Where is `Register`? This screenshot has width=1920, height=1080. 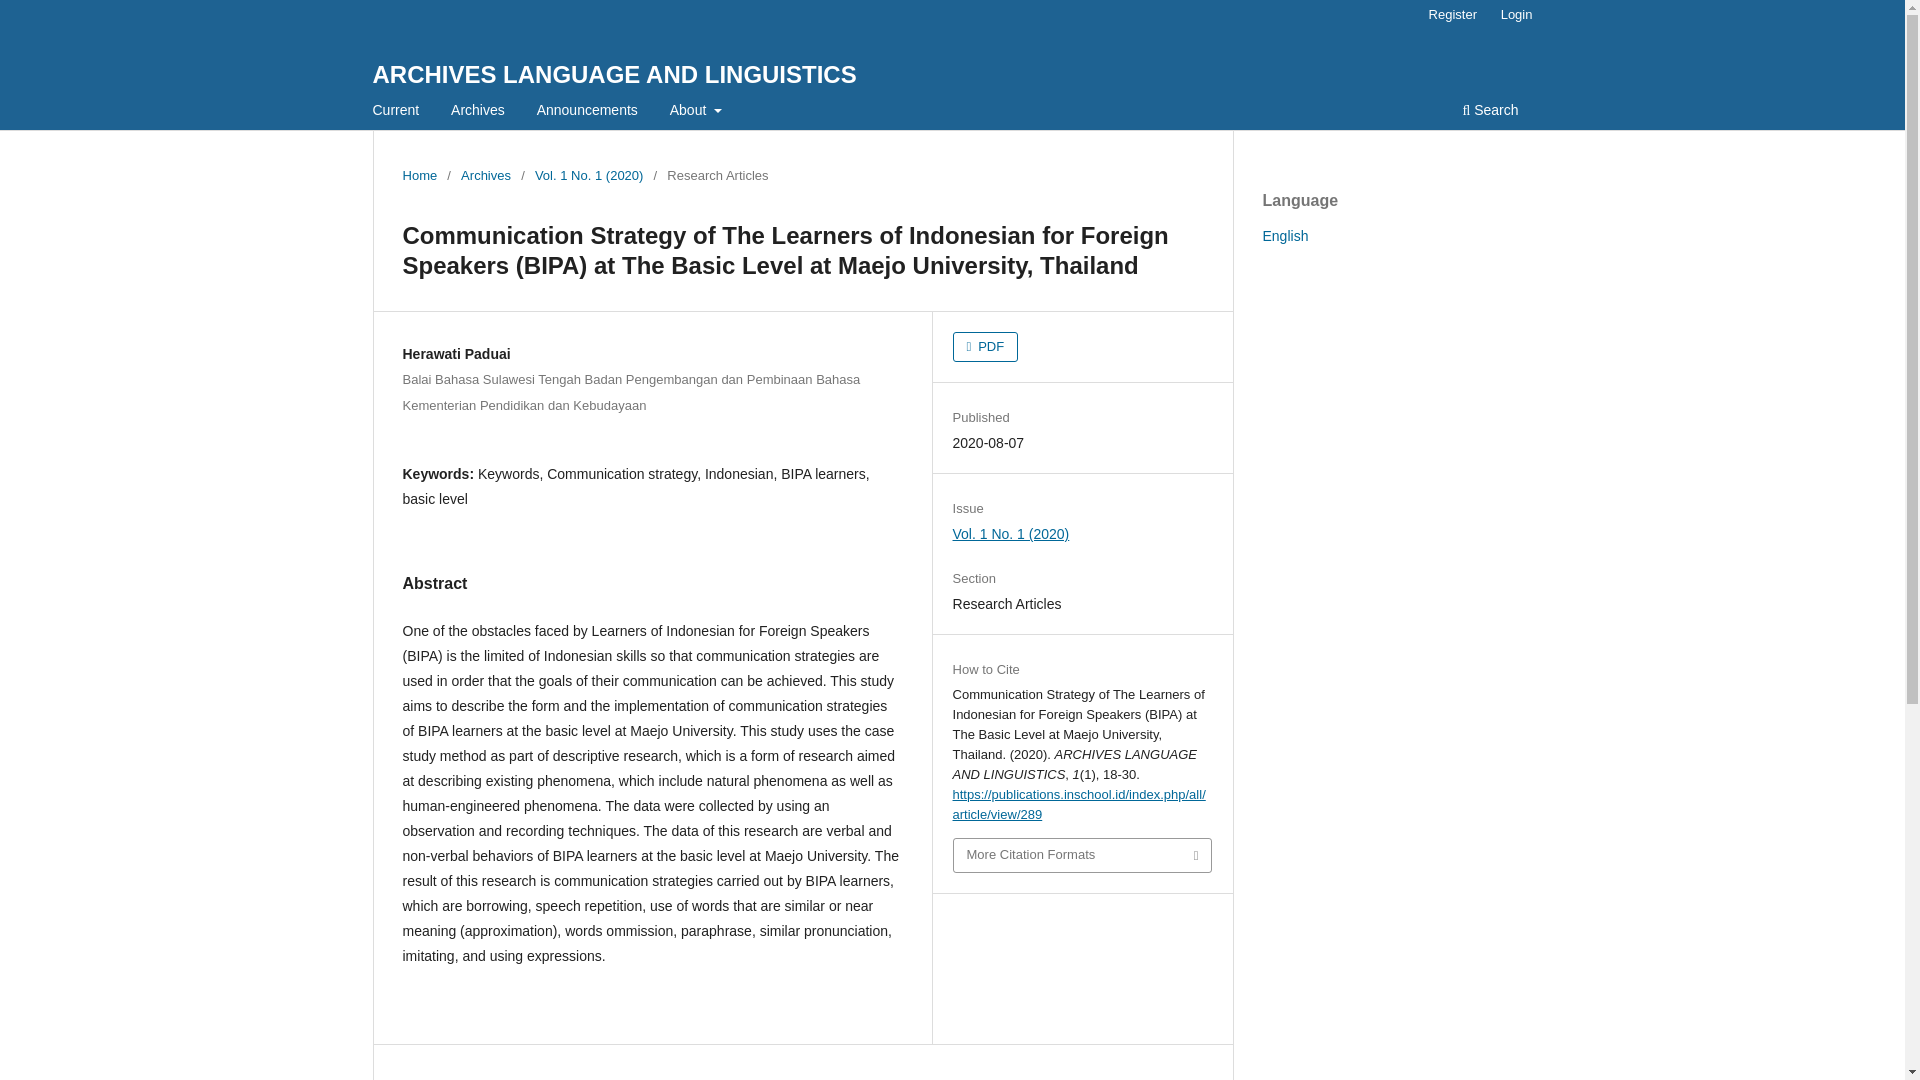
Register is located at coordinates (1452, 15).